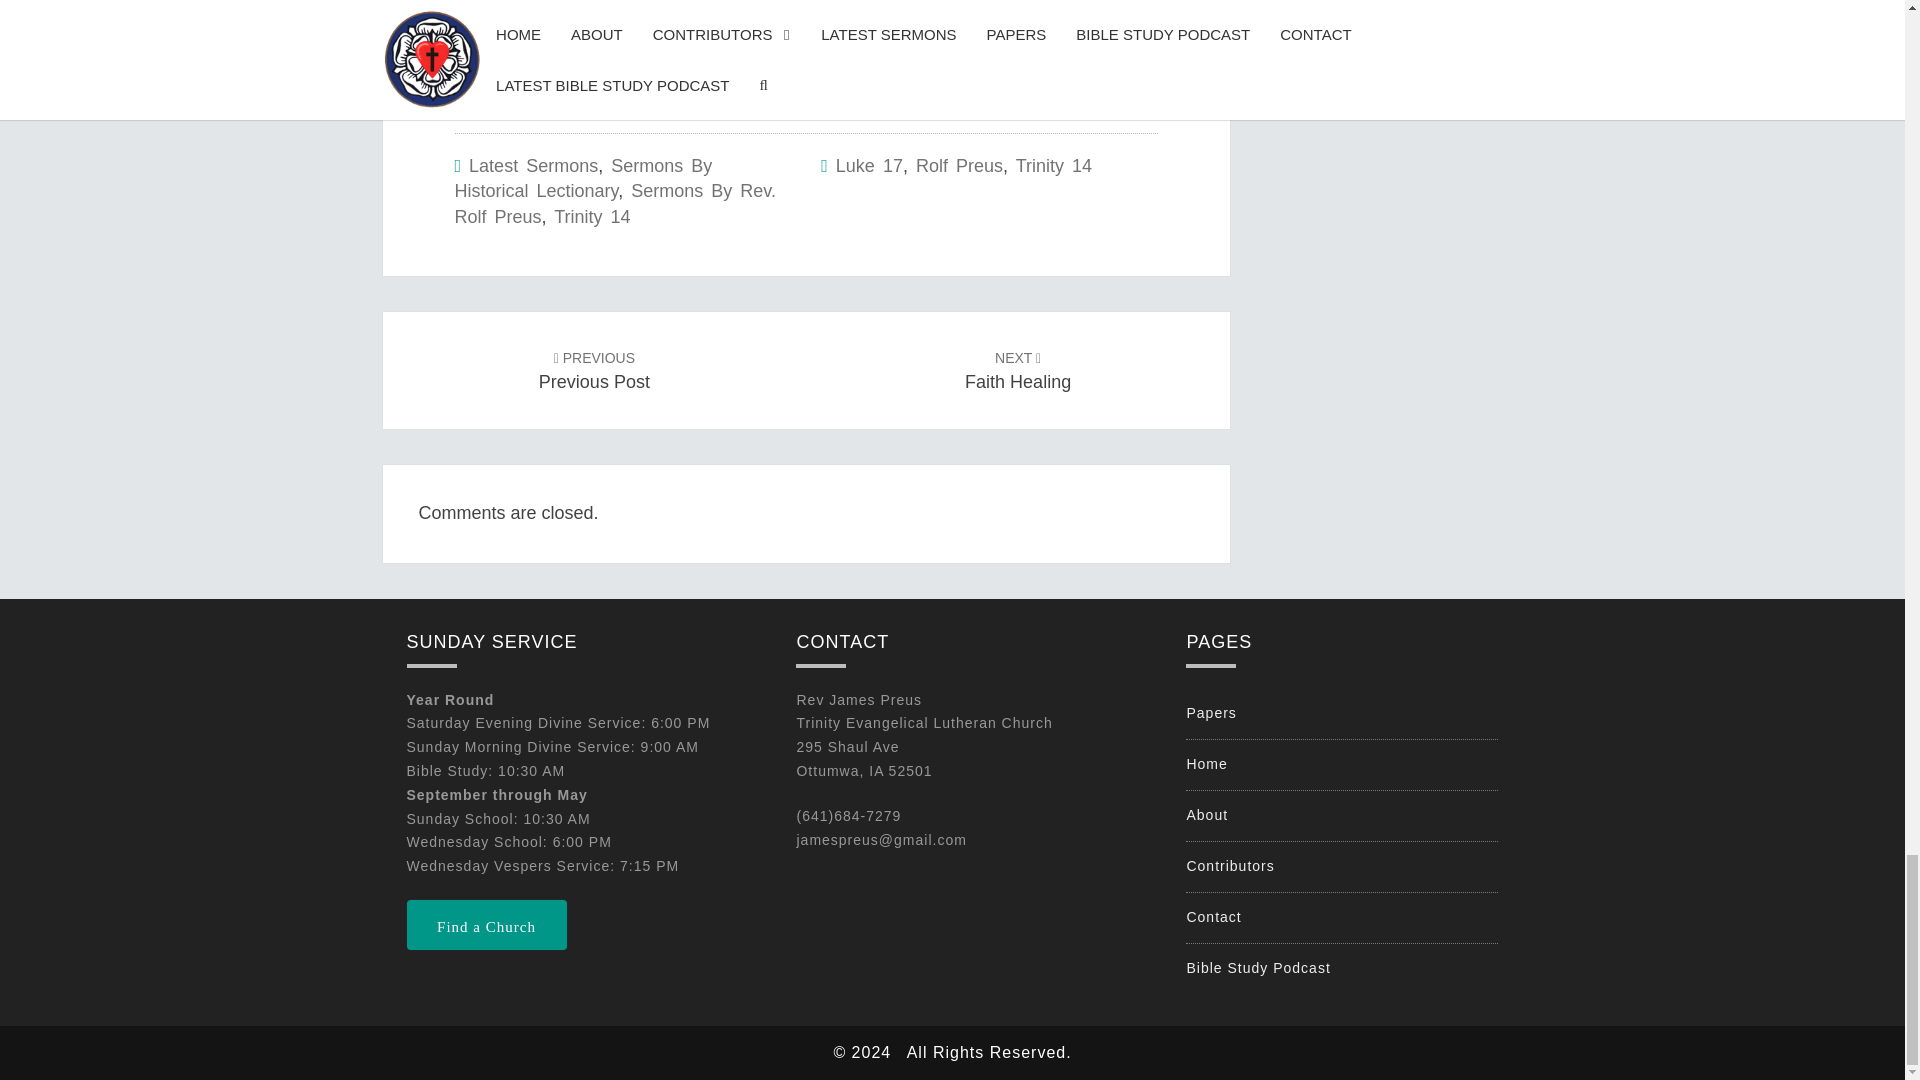 This screenshot has width=1920, height=1080. I want to click on Trinity 14, so click(592, 216).